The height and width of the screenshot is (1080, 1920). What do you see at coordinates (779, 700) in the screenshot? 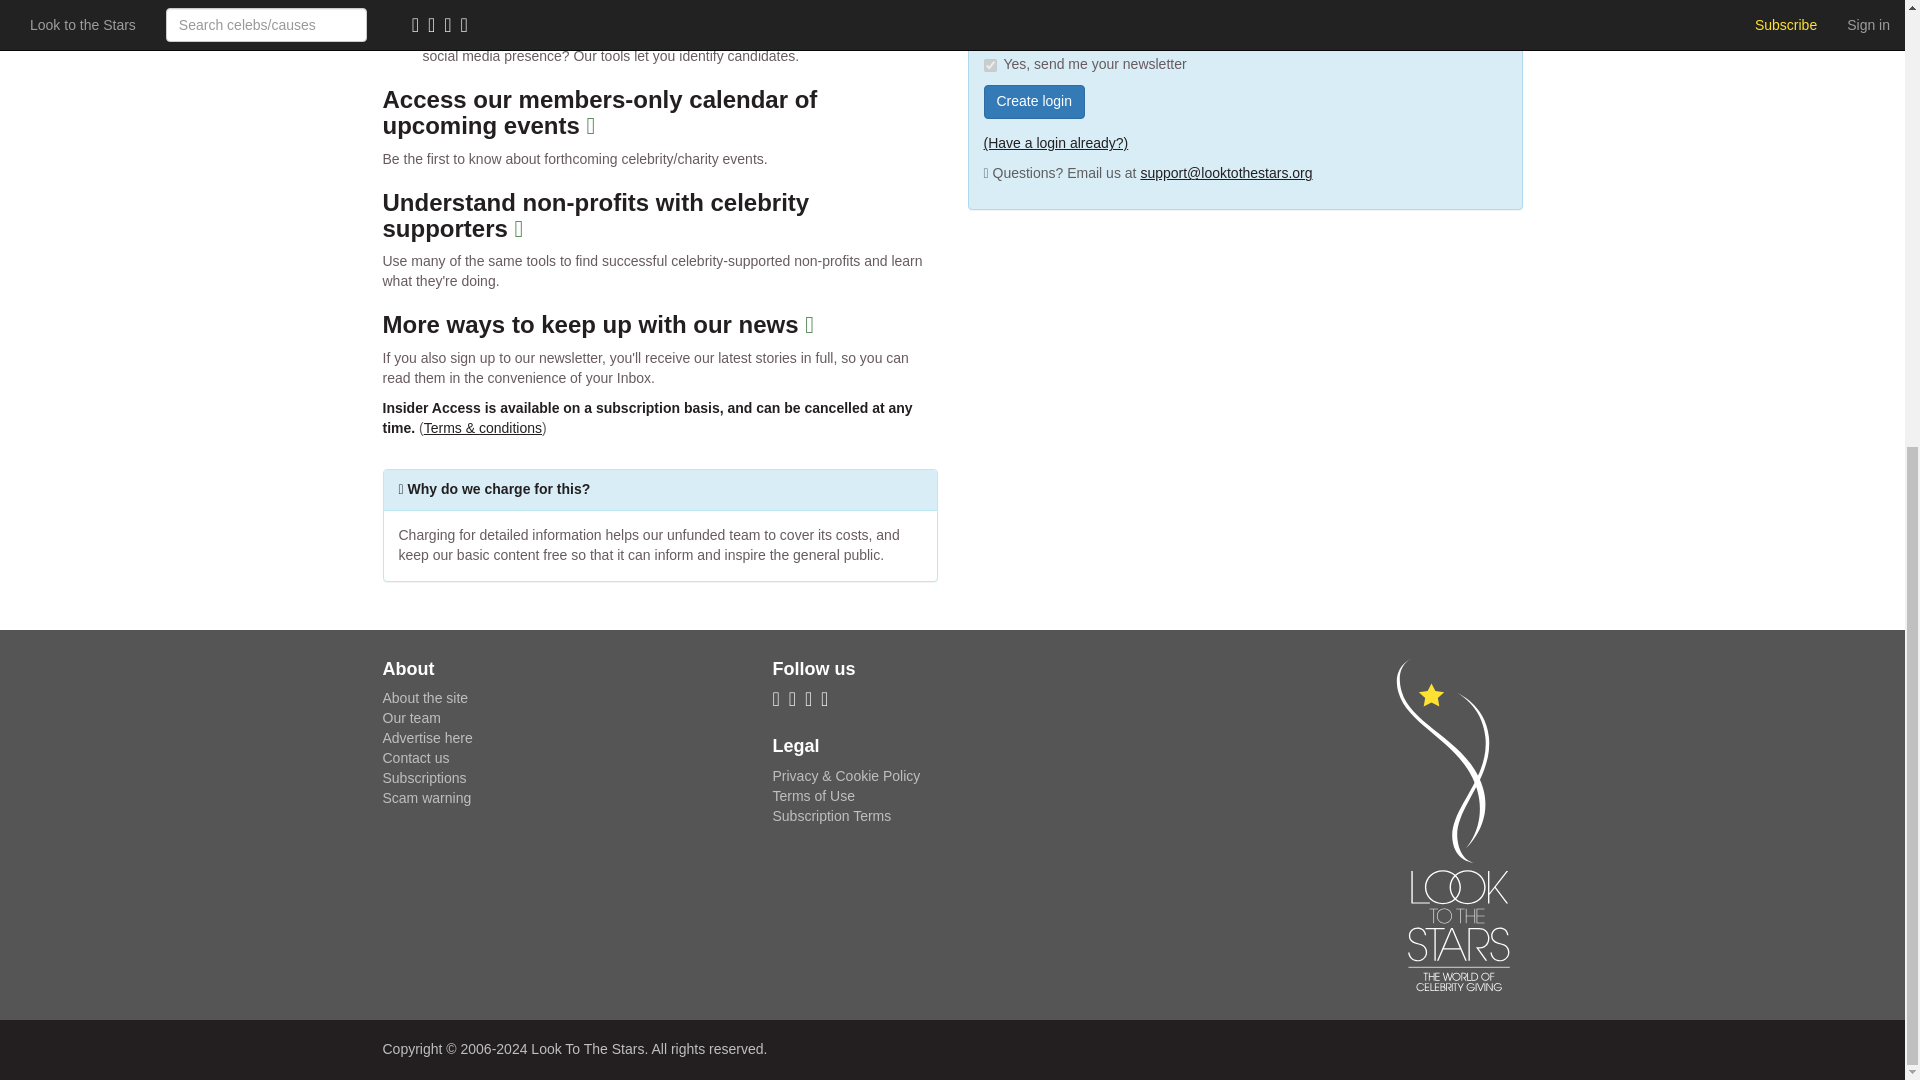
I see `RSS feed` at bounding box center [779, 700].